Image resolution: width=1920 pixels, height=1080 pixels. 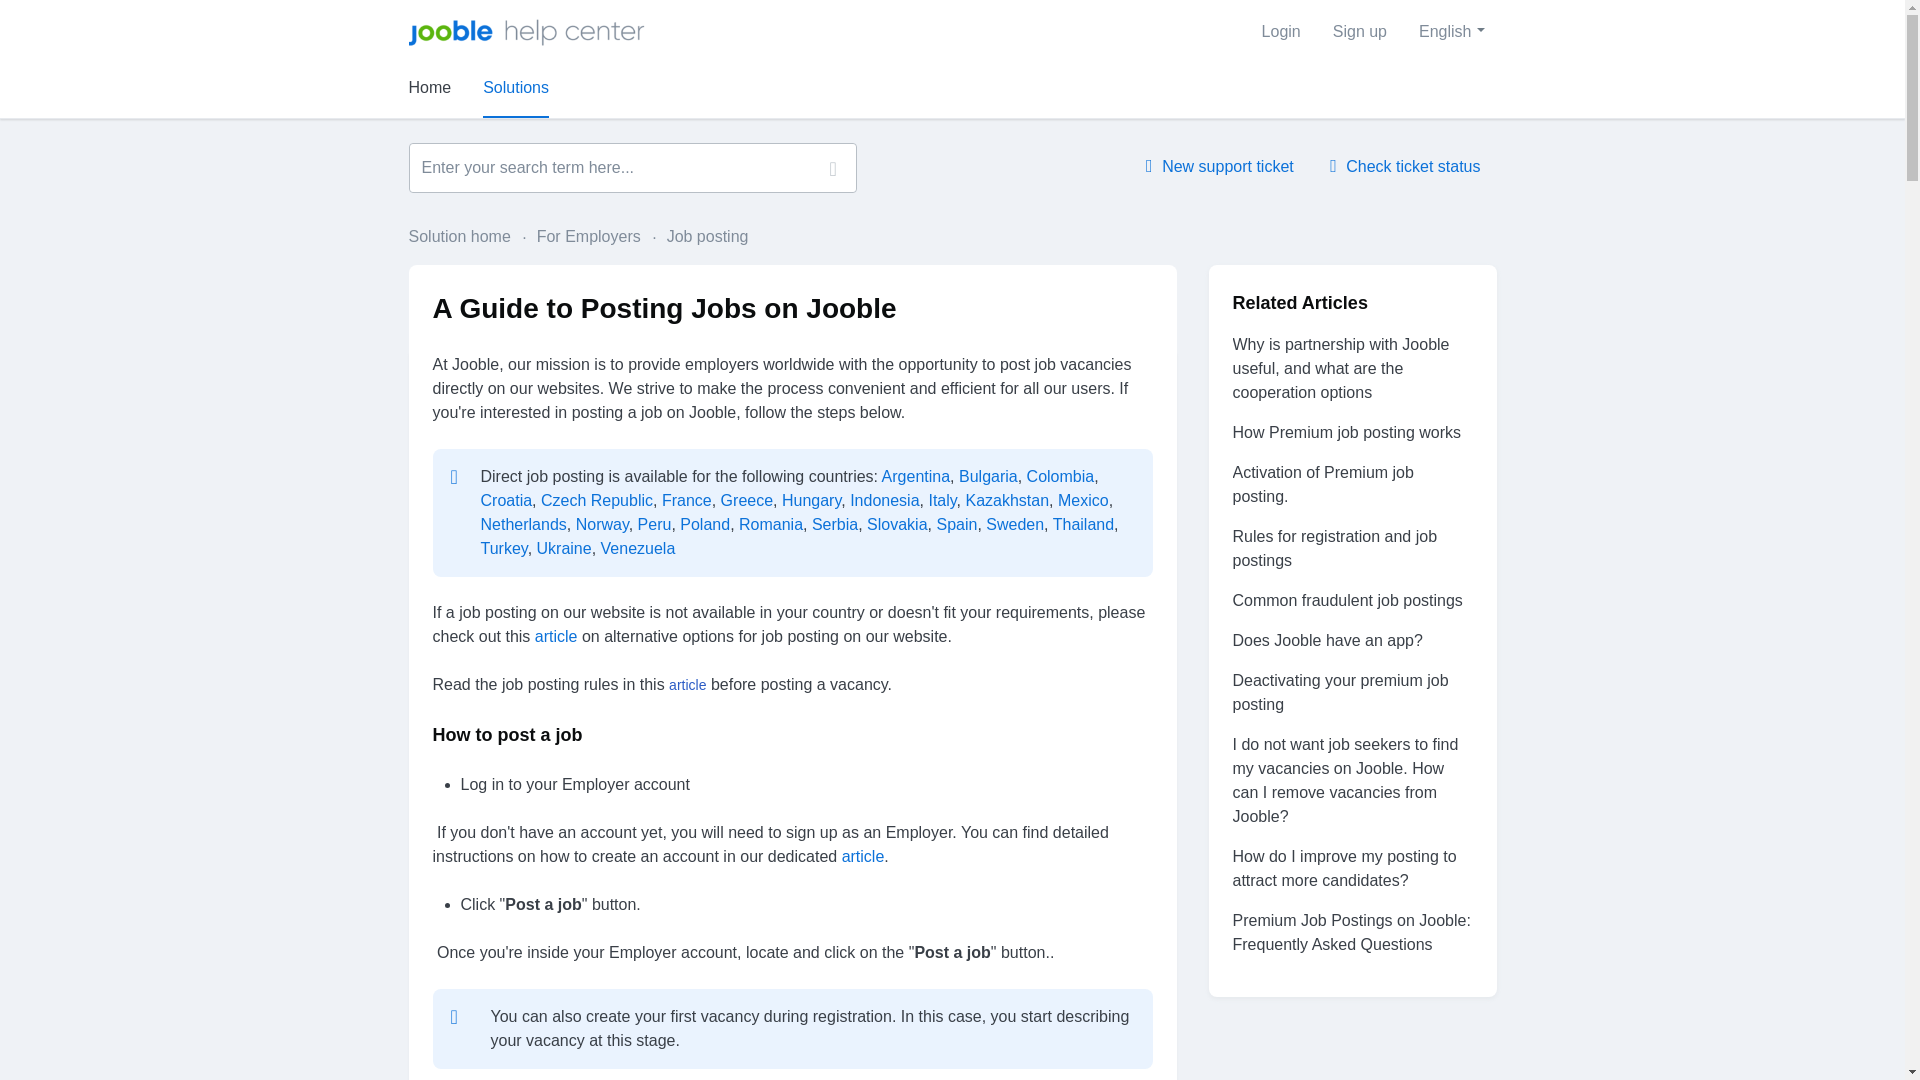 What do you see at coordinates (1282, 32) in the screenshot?
I see `Login` at bounding box center [1282, 32].